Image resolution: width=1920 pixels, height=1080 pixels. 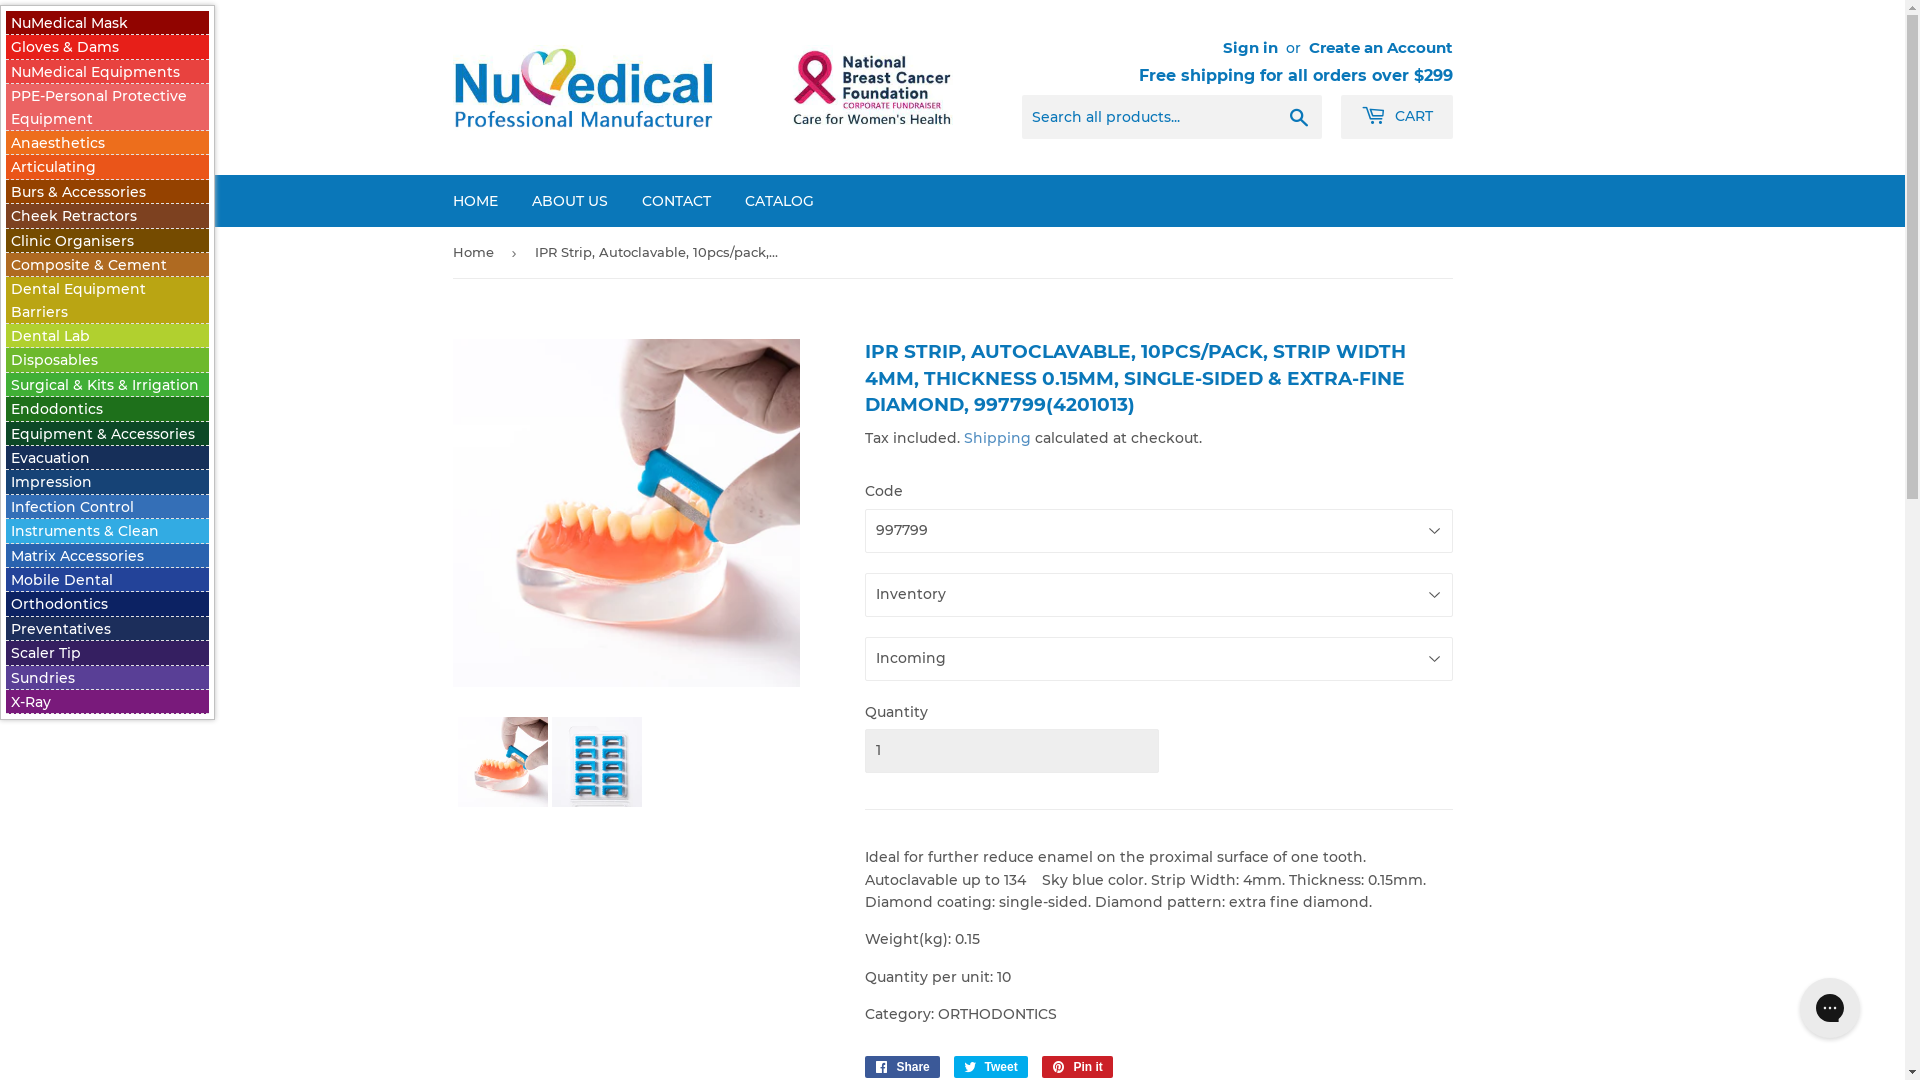 What do you see at coordinates (998, 438) in the screenshot?
I see `Shipping` at bounding box center [998, 438].